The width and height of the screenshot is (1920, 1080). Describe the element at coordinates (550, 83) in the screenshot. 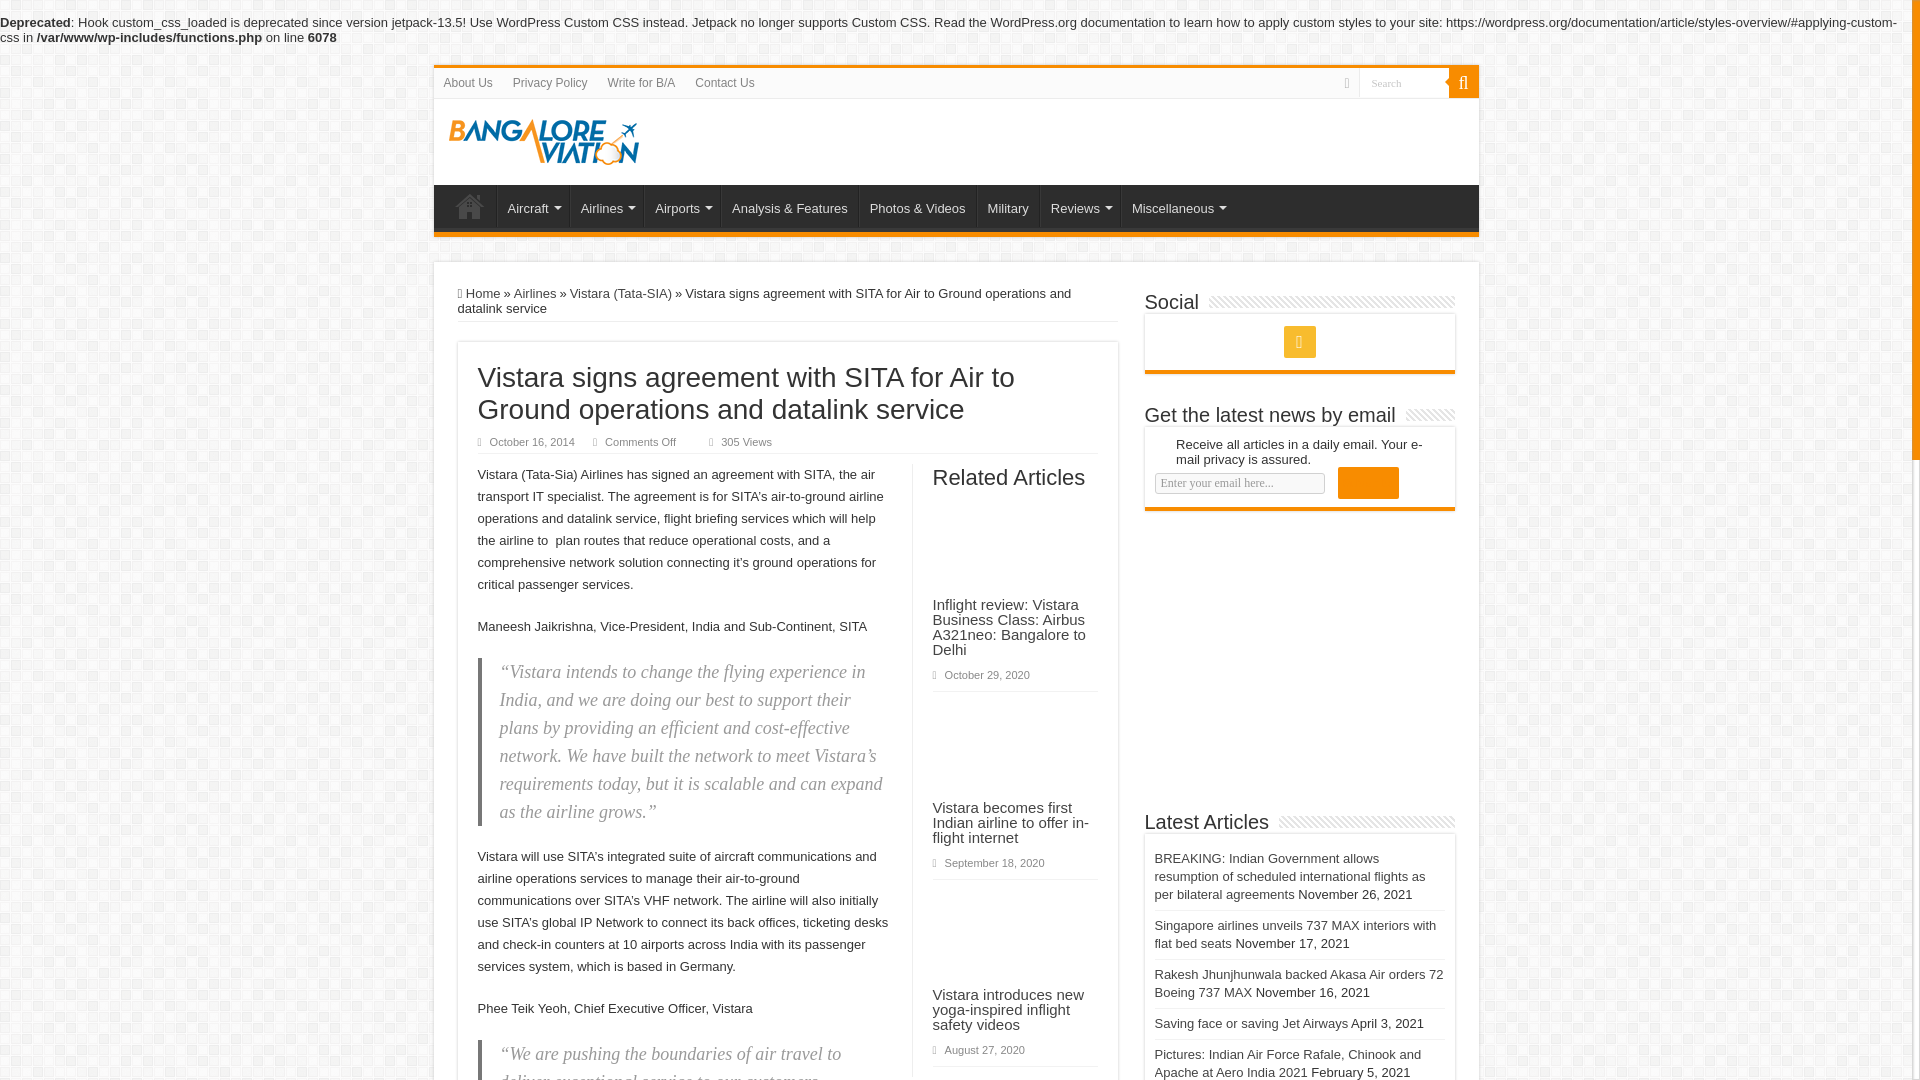

I see `Privacy Policy` at that location.